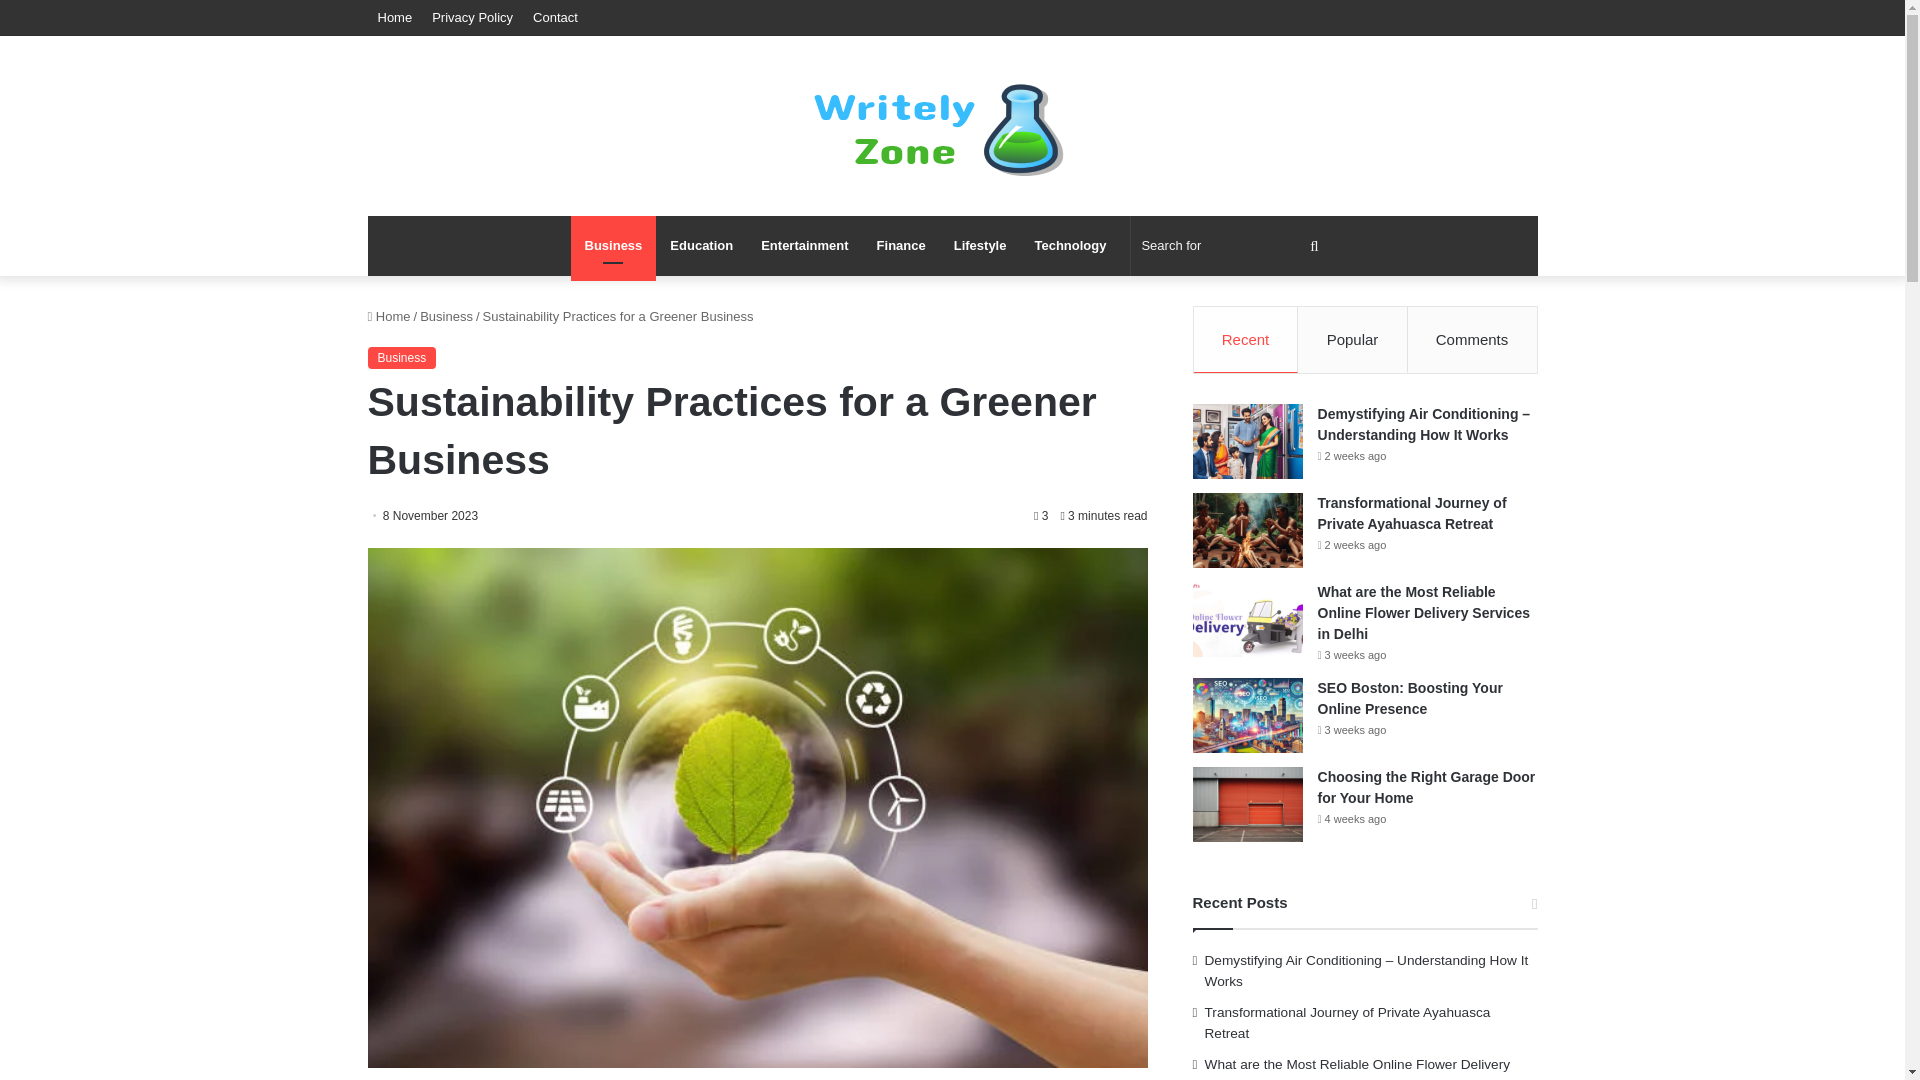 Image resolution: width=1920 pixels, height=1080 pixels. What do you see at coordinates (804, 246) in the screenshot?
I see `Entertainment` at bounding box center [804, 246].